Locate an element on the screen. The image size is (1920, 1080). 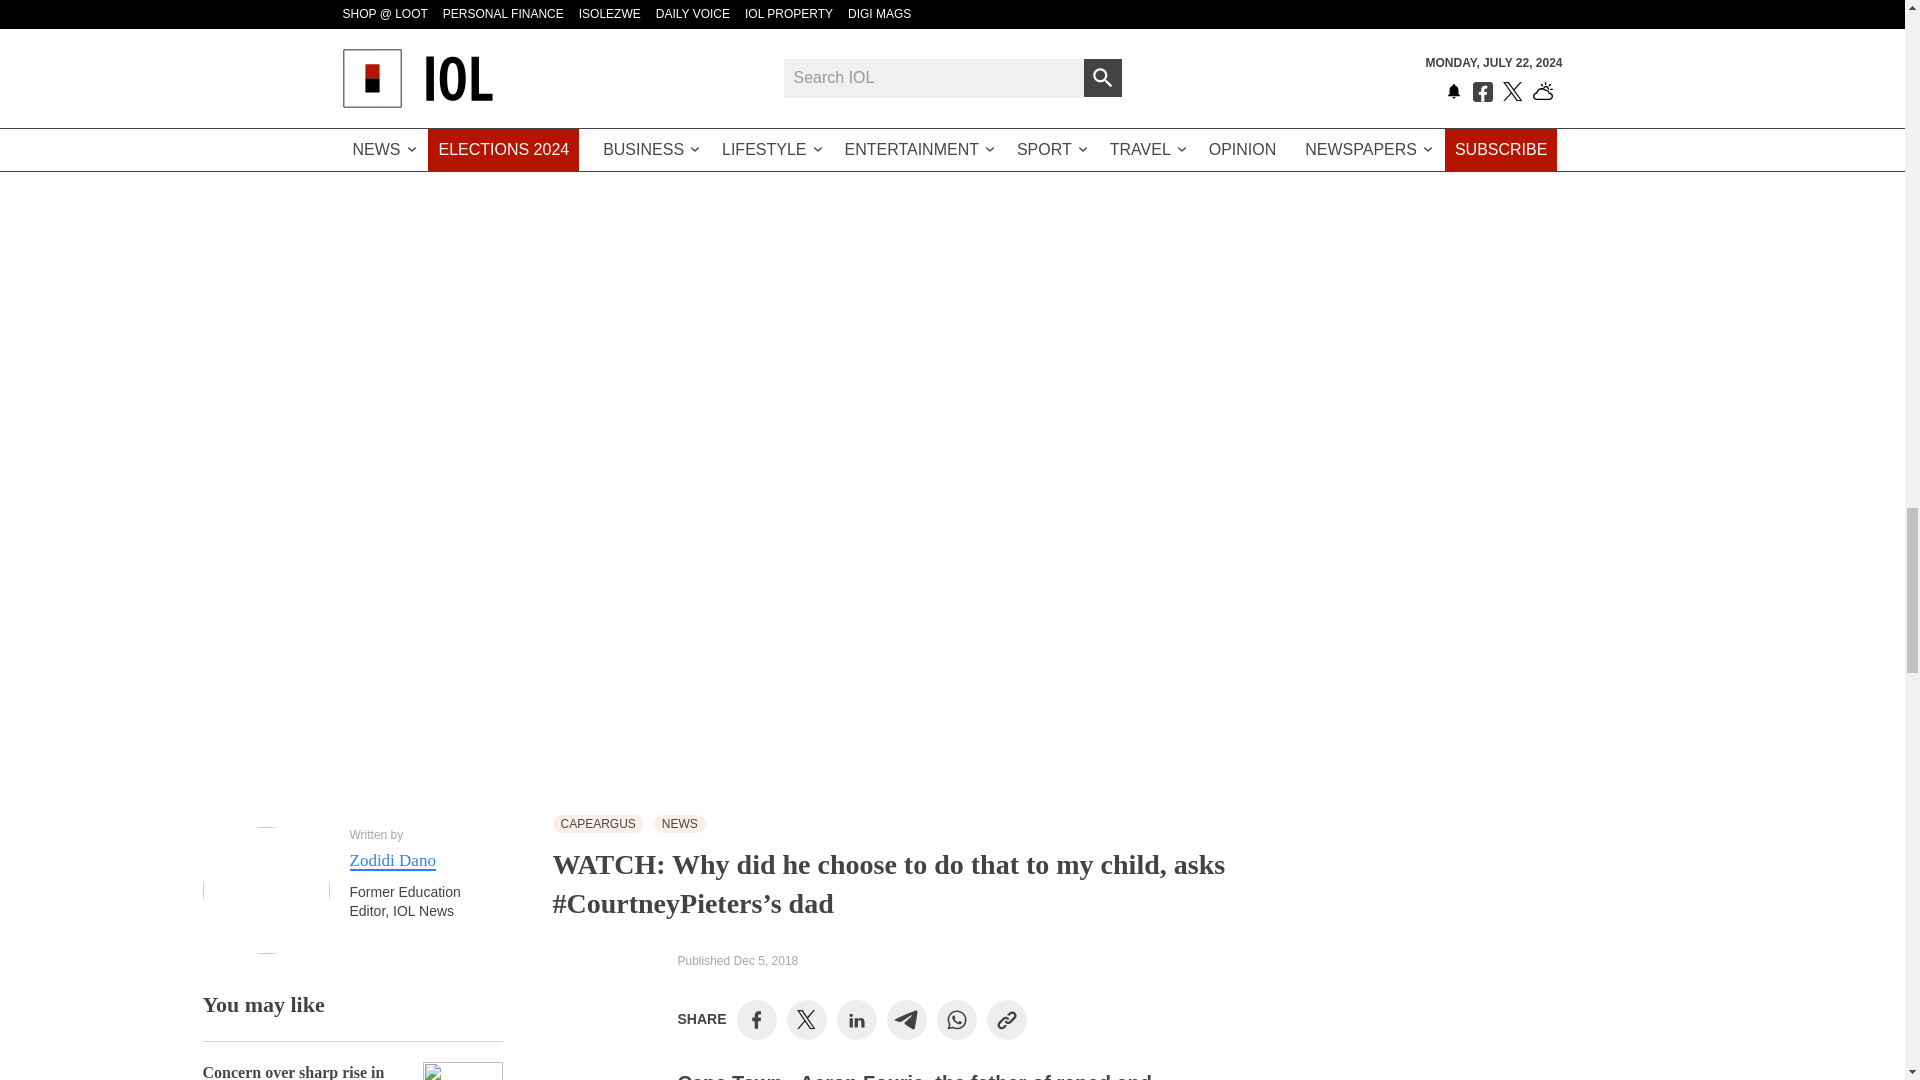
Share on WhatsApp is located at coordinates (956, 1020).